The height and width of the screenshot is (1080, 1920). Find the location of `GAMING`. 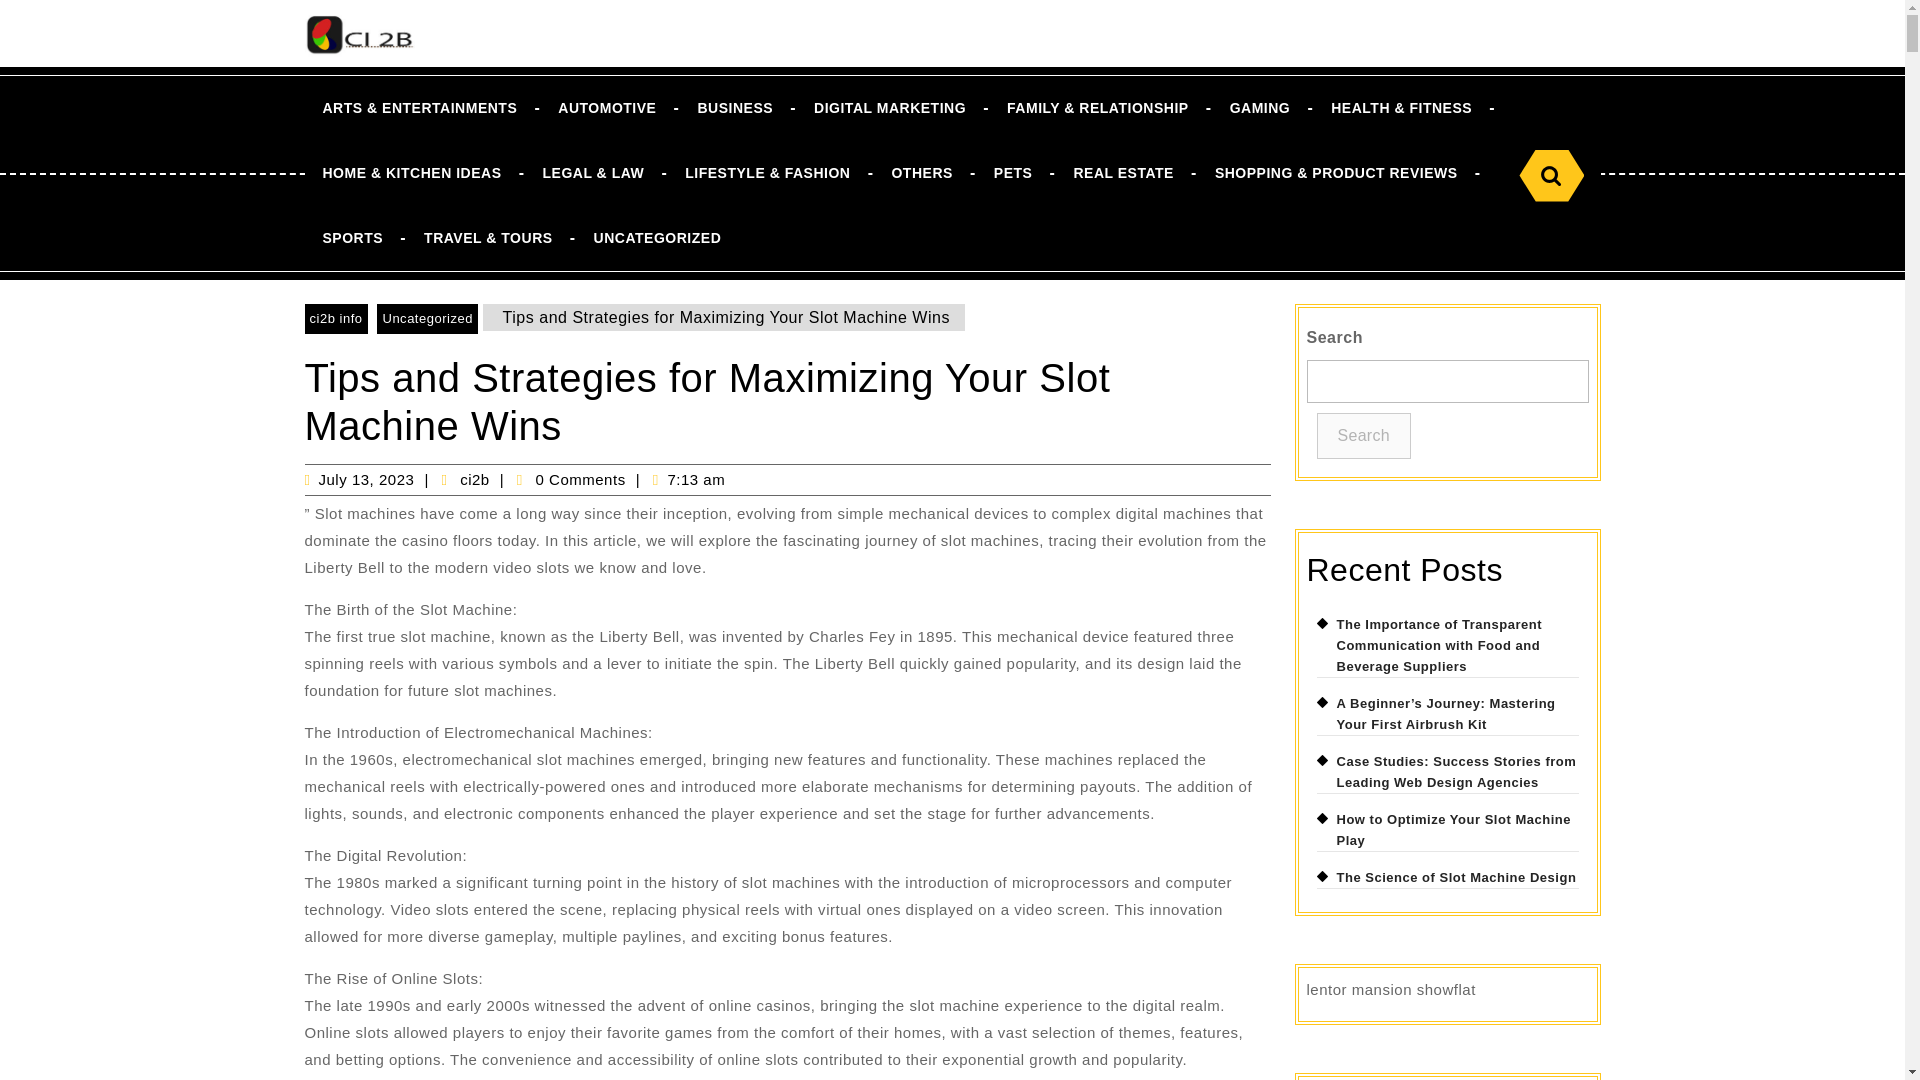

GAMING is located at coordinates (1260, 108).